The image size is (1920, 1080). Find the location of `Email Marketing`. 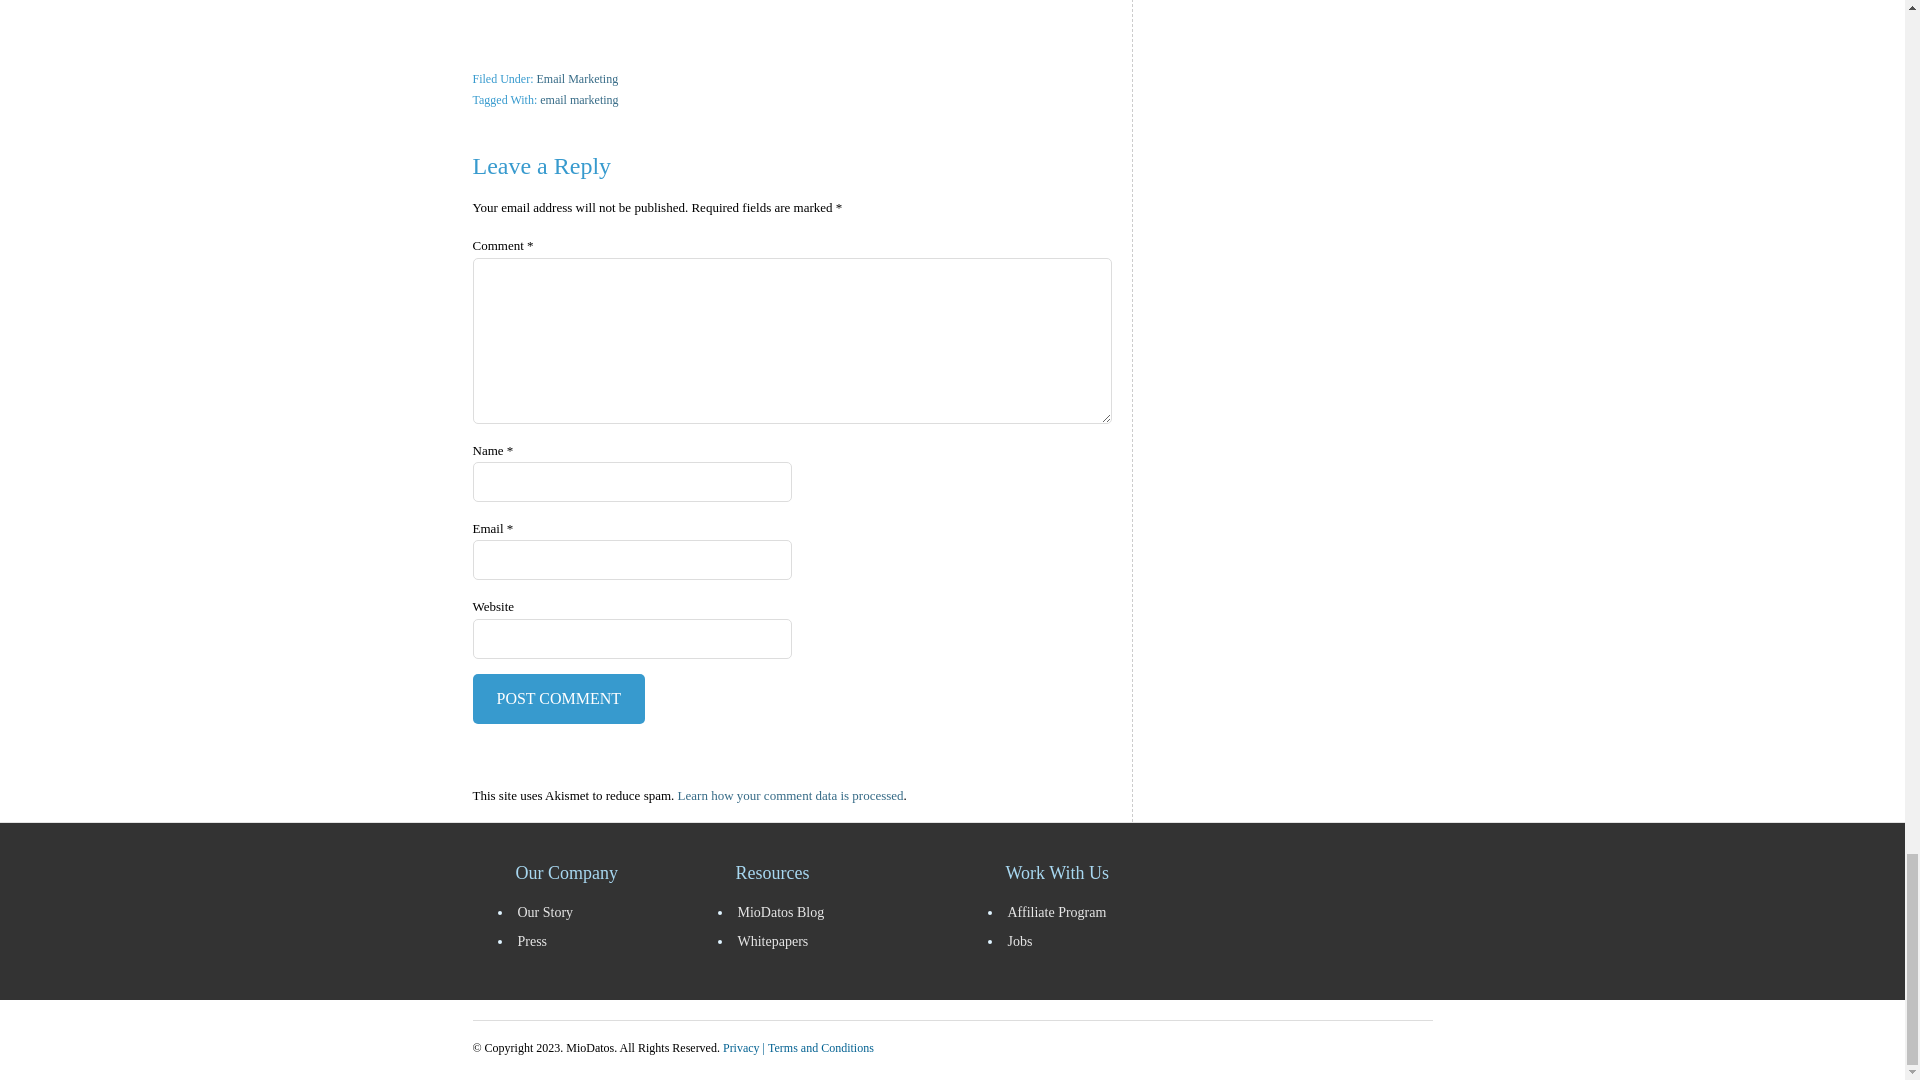

Email Marketing is located at coordinates (576, 79).